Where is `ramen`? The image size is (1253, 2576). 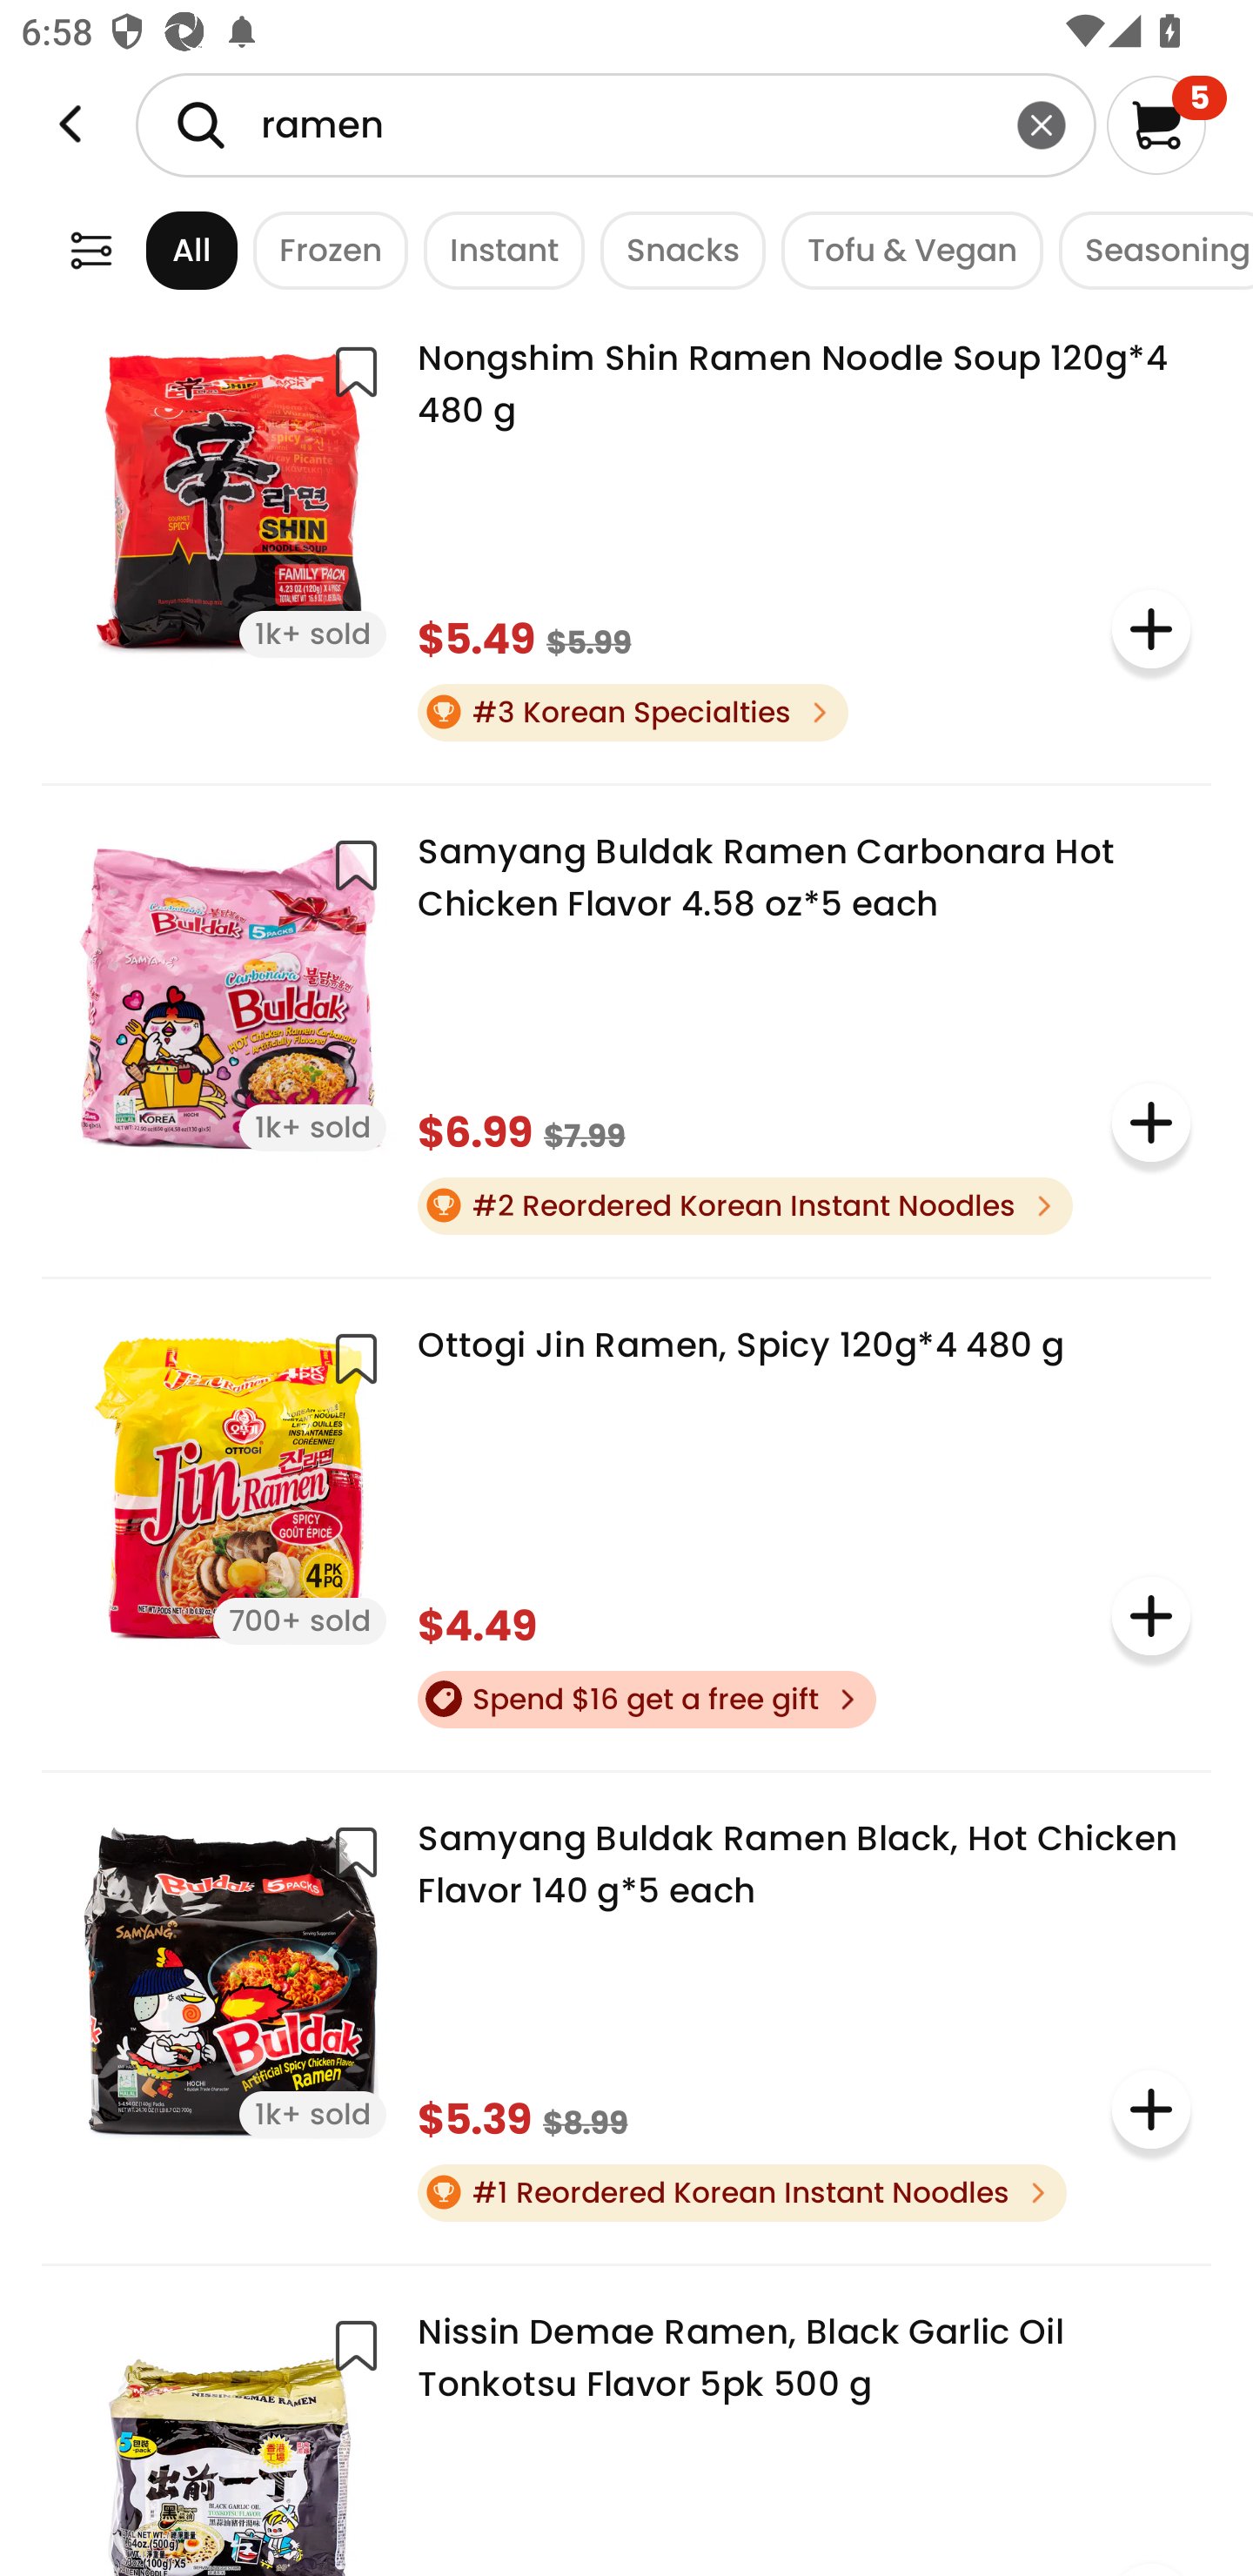 ramen is located at coordinates (616, 124).